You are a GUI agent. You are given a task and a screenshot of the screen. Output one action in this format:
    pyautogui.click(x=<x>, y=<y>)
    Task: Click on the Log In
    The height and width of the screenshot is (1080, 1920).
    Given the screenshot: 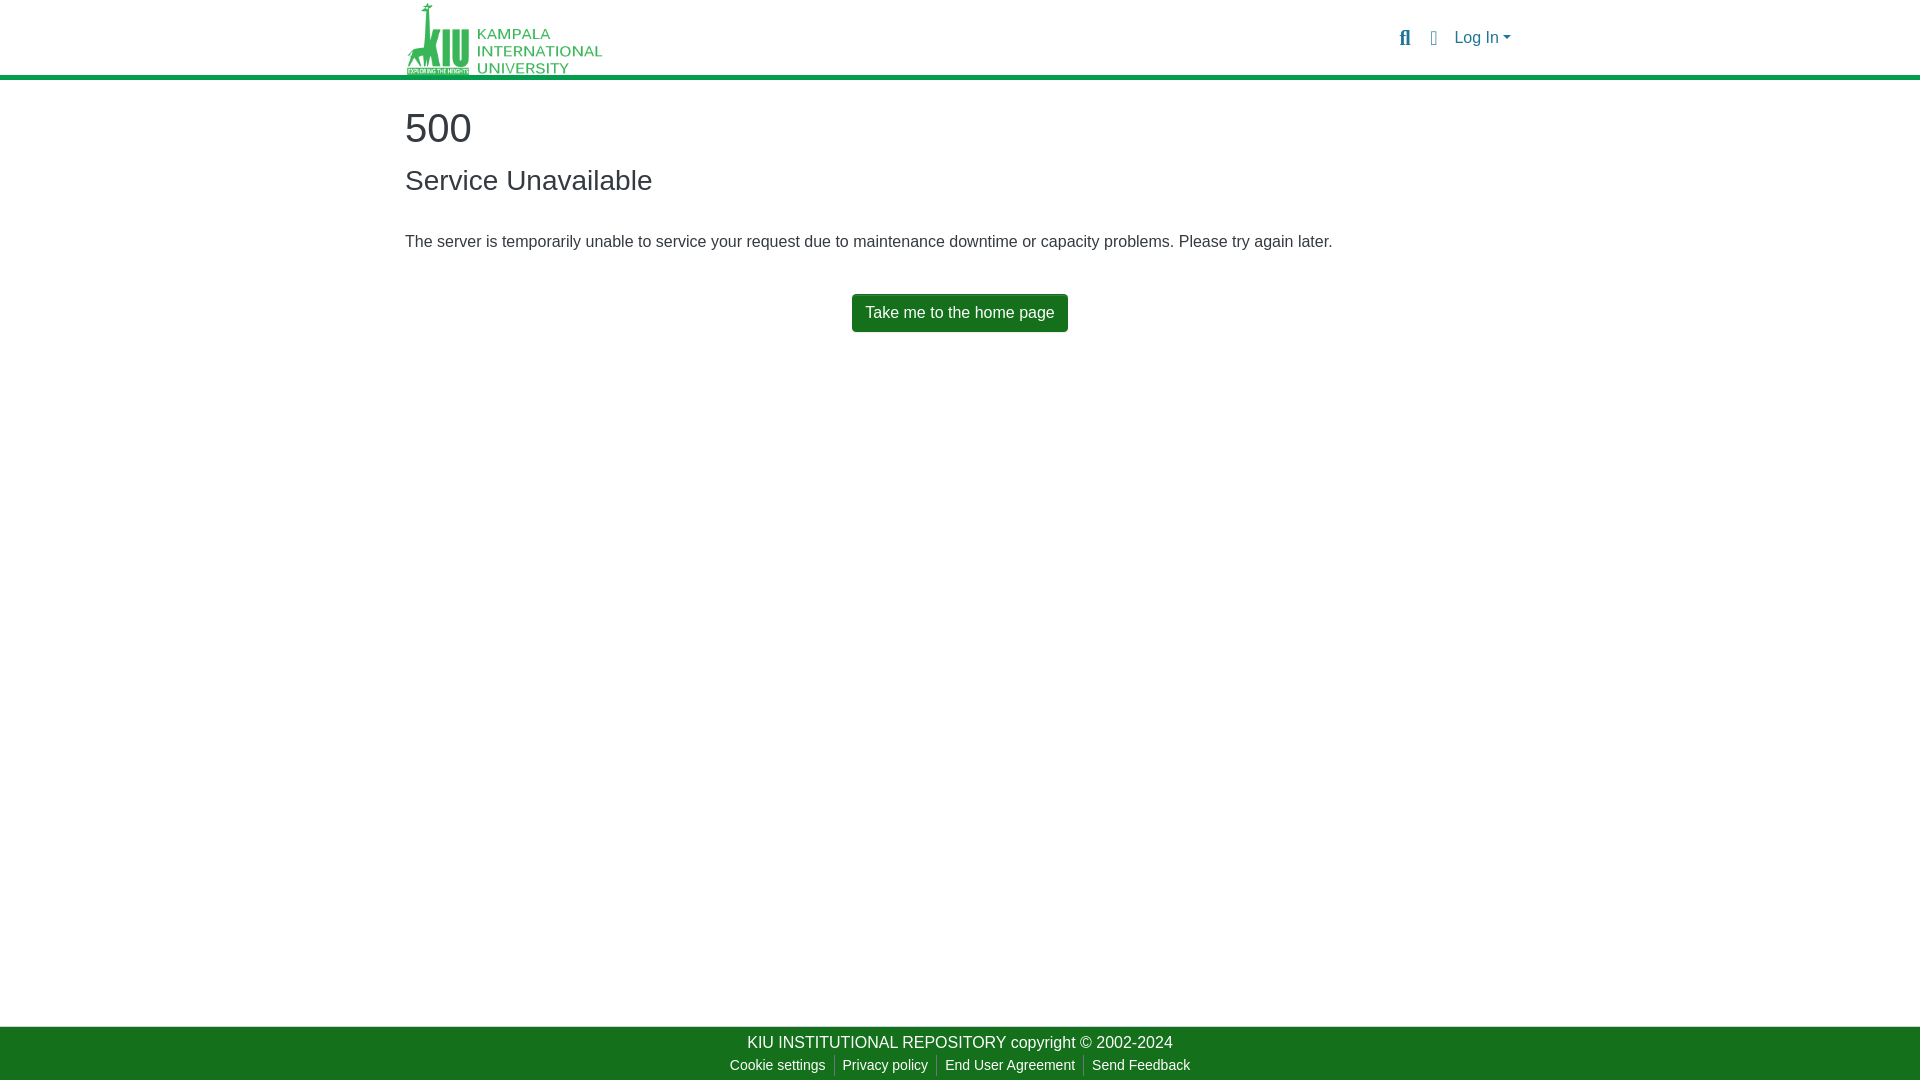 What is the action you would take?
    pyautogui.click(x=1482, y=38)
    